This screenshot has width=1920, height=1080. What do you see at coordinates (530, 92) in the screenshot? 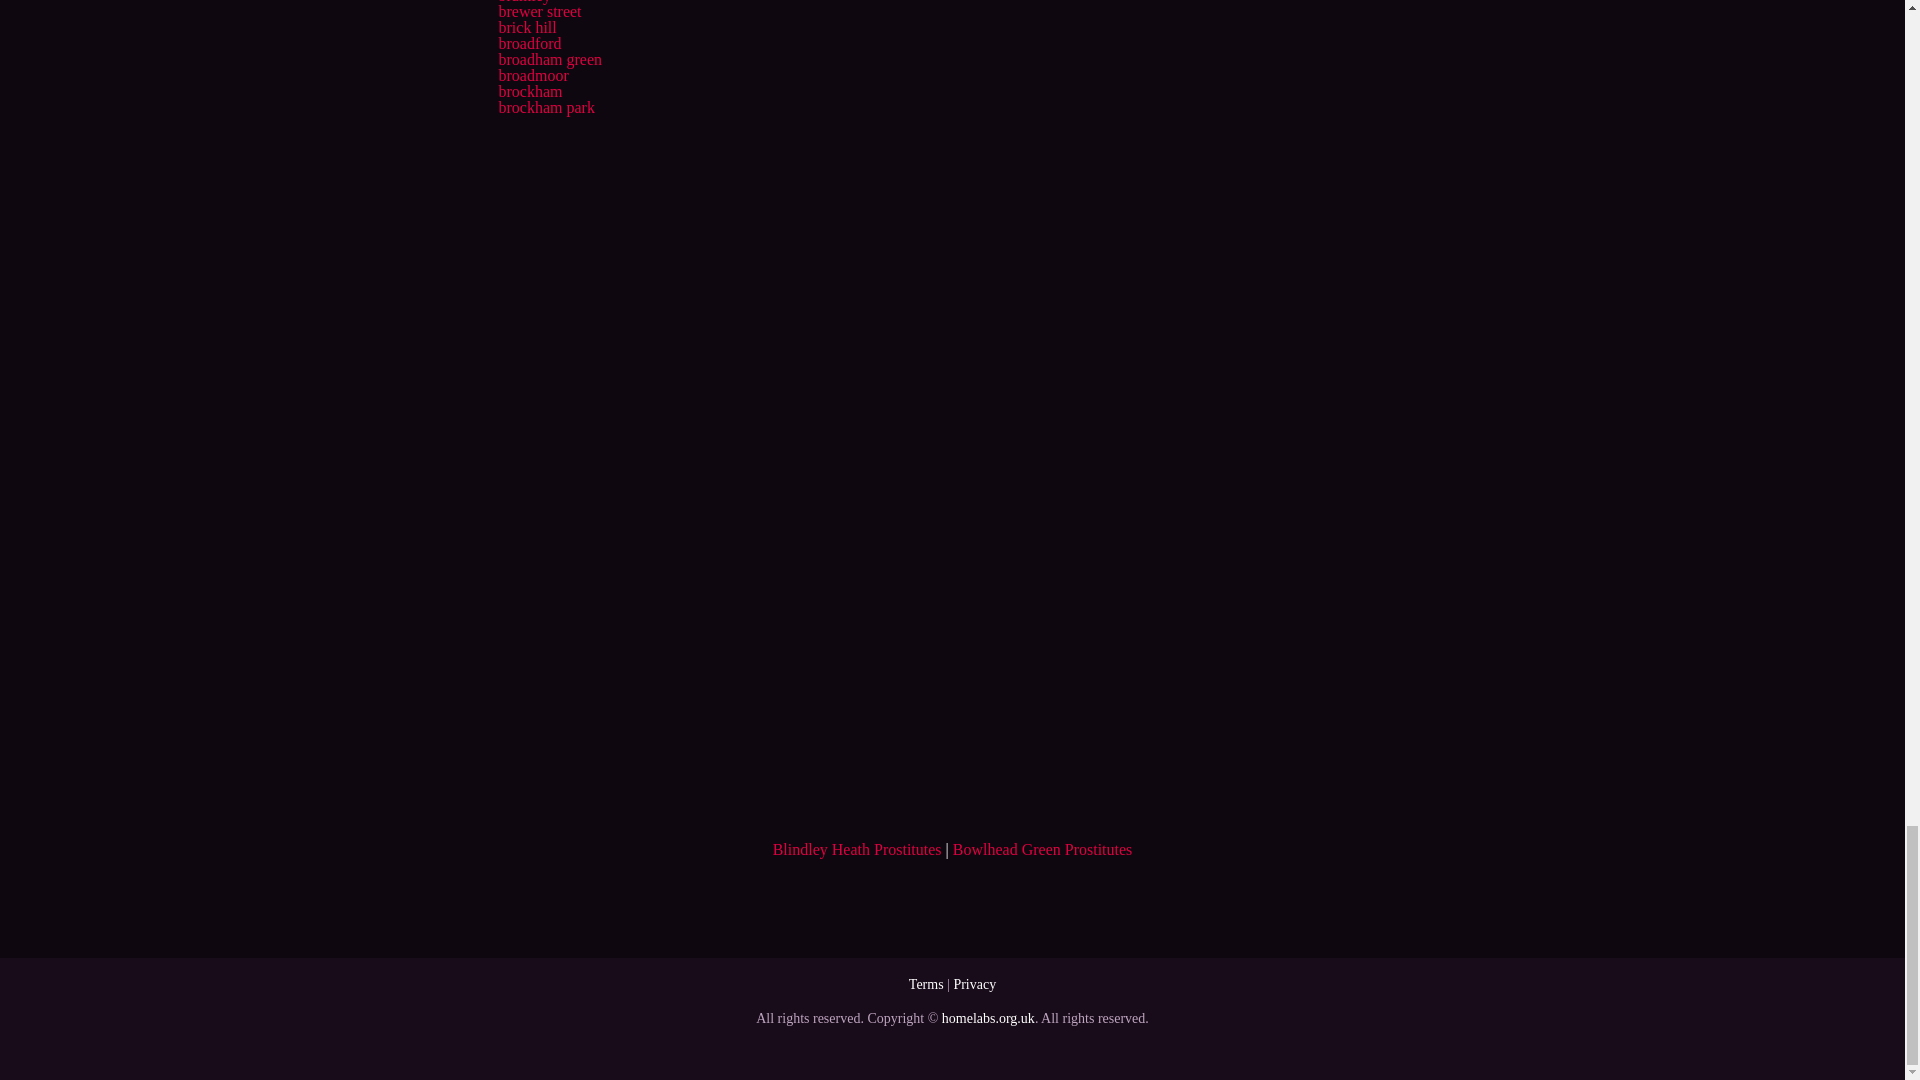
I see `brockham` at bounding box center [530, 92].